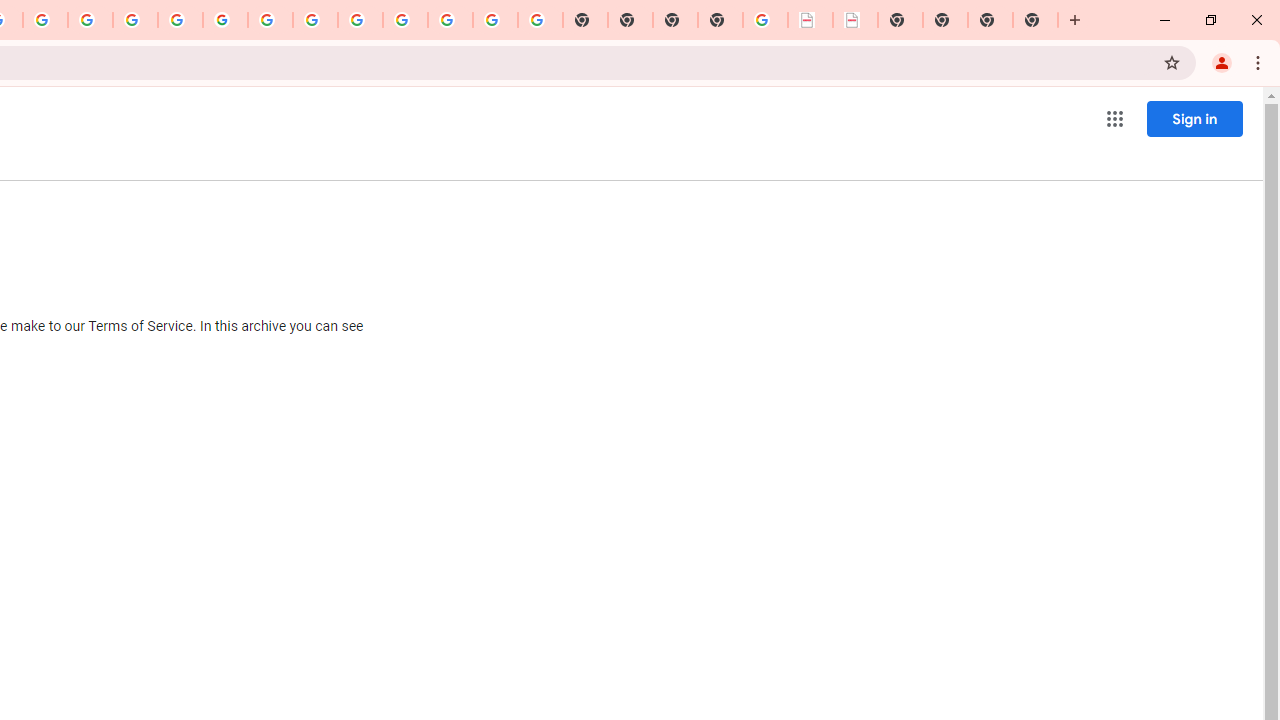 This screenshot has width=1280, height=720. What do you see at coordinates (134, 20) in the screenshot?
I see `Privacy Help Center - Policies Help` at bounding box center [134, 20].